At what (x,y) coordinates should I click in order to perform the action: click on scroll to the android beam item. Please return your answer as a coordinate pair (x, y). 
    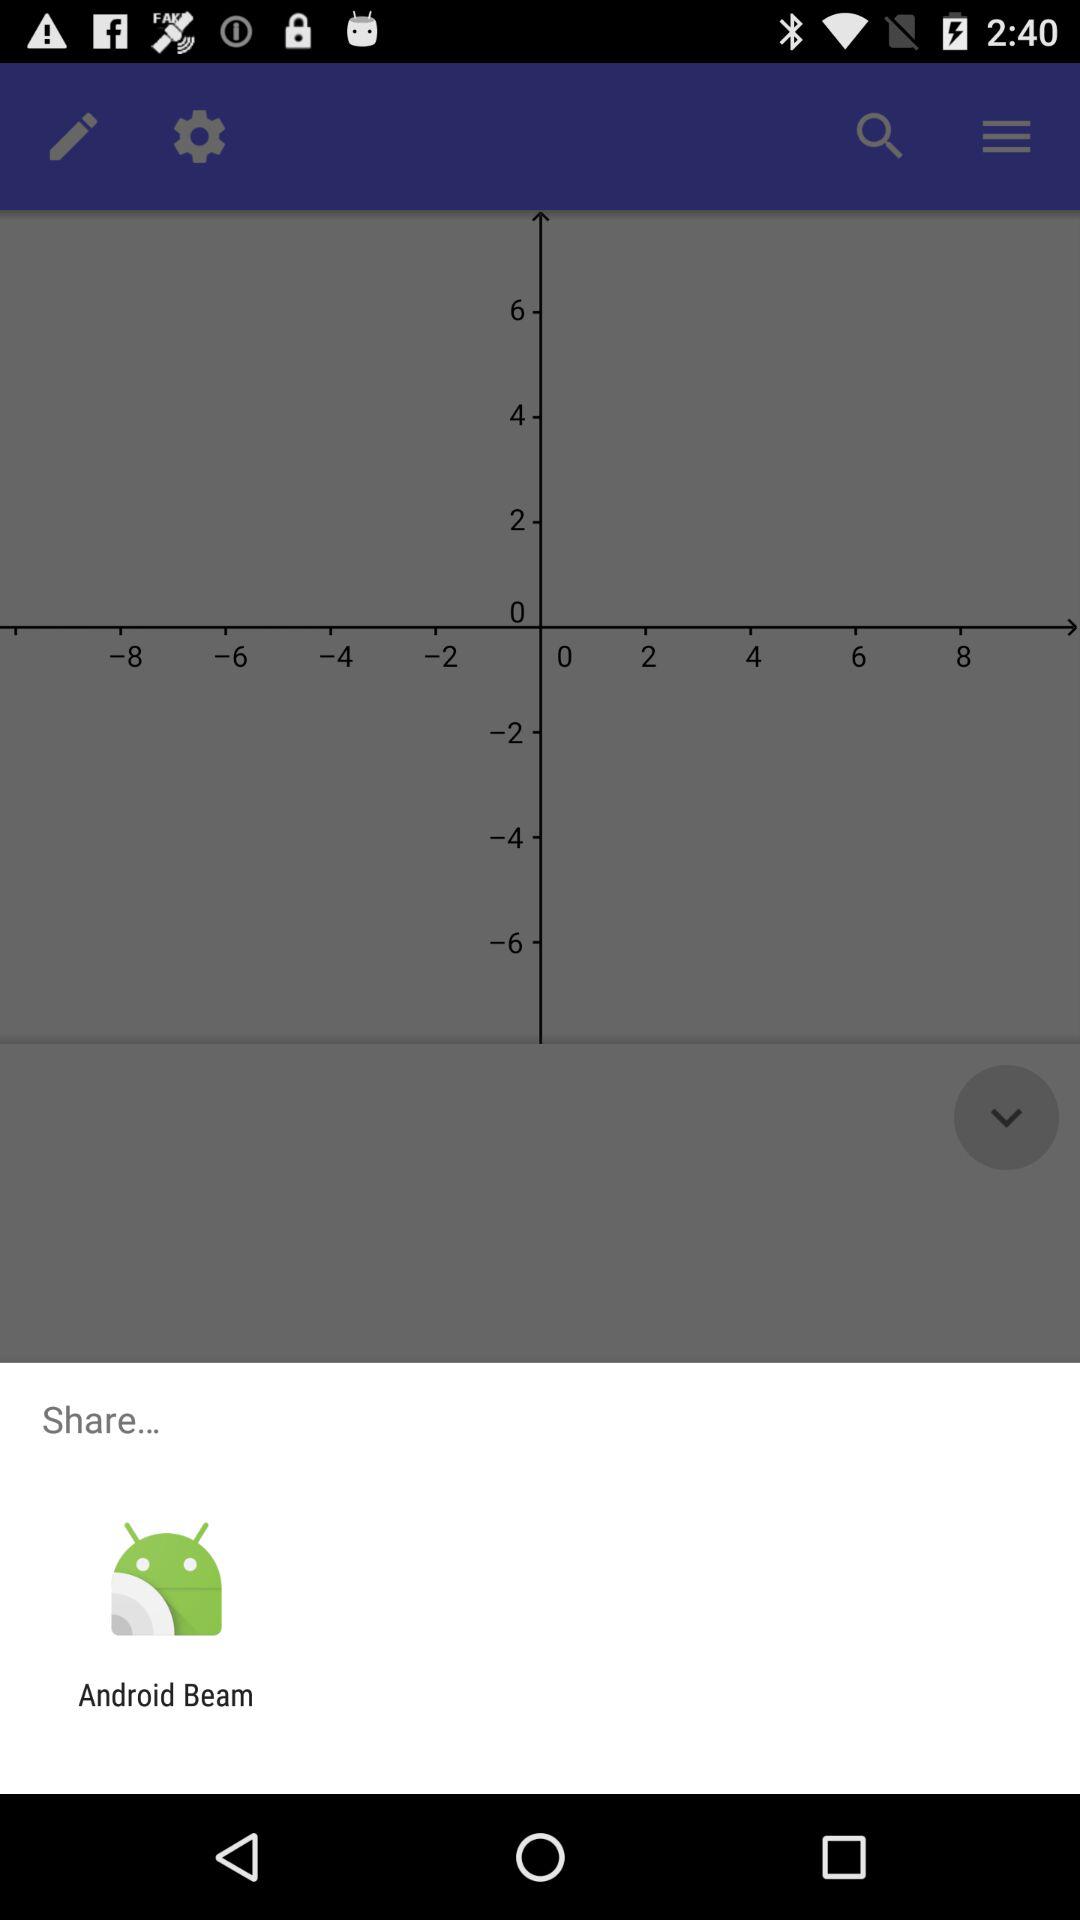
    Looking at the image, I should click on (166, 1712).